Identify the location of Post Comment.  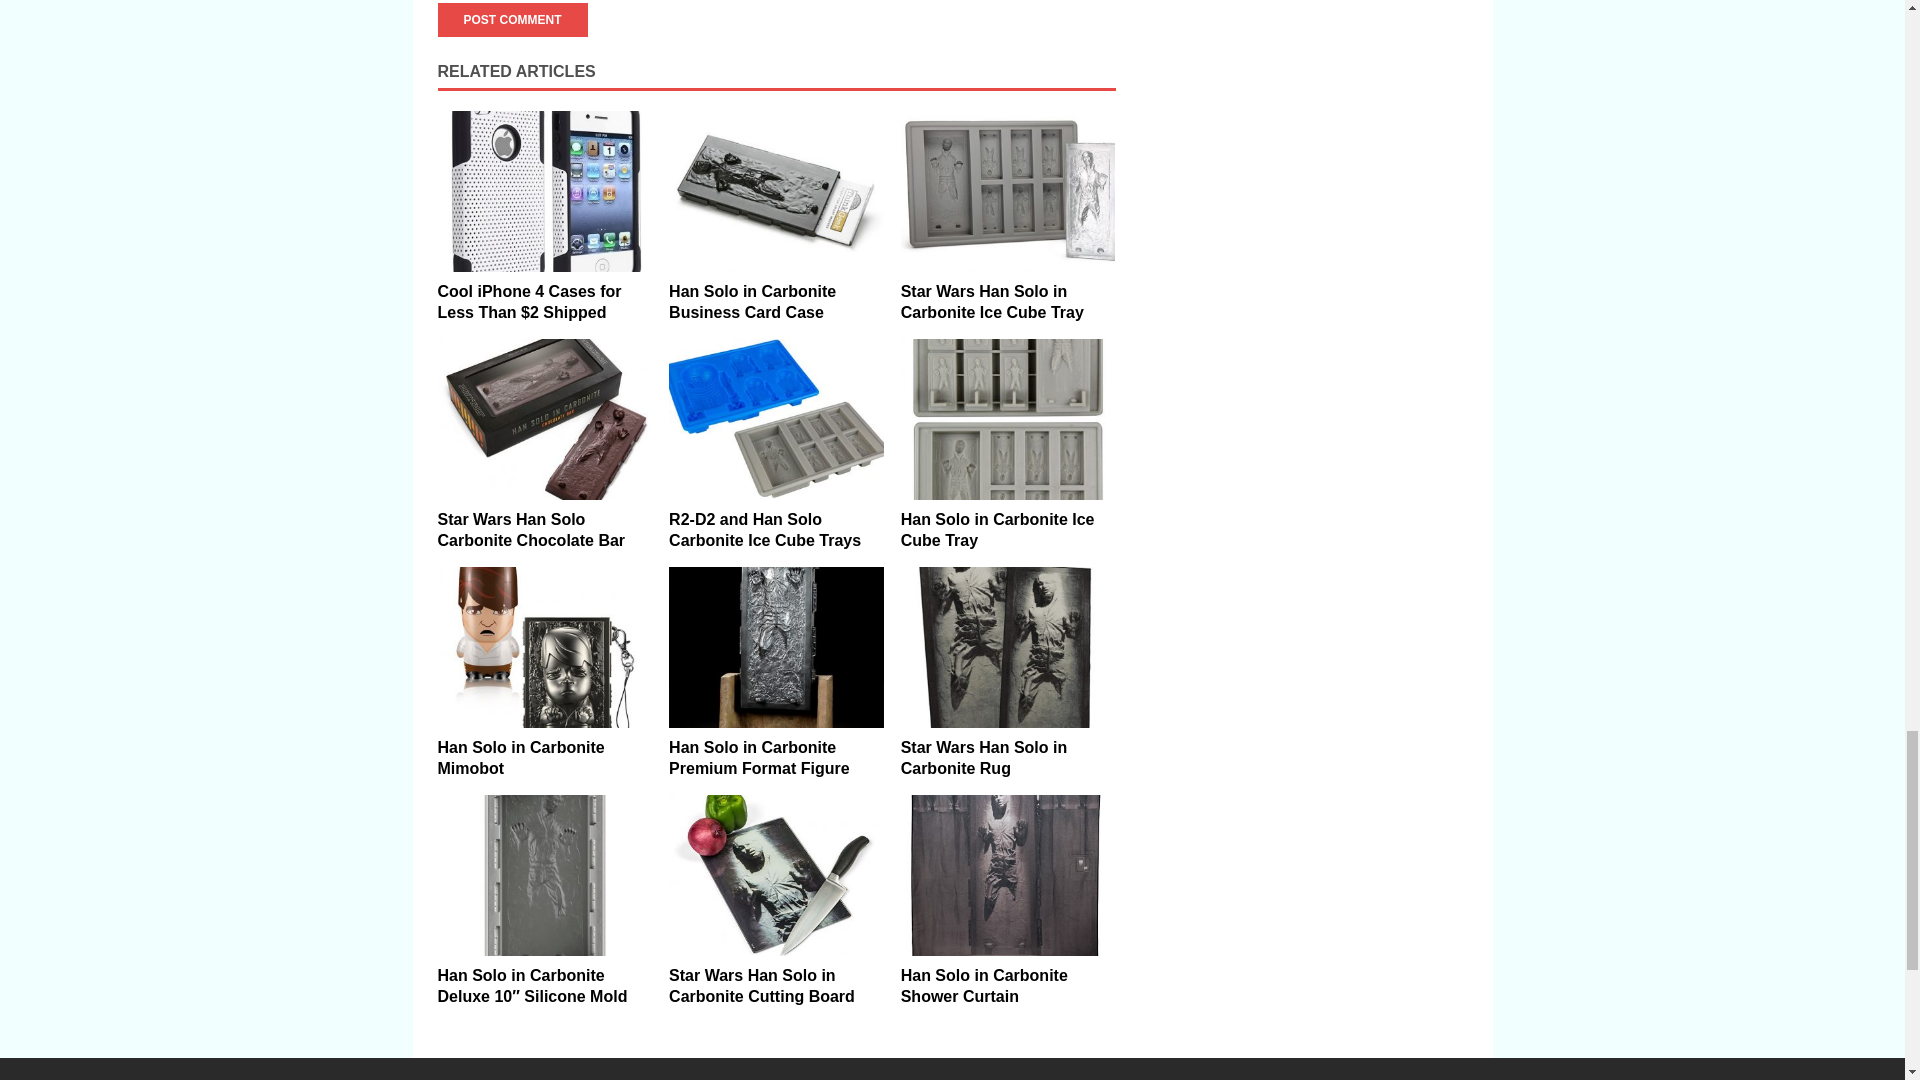
(512, 20).